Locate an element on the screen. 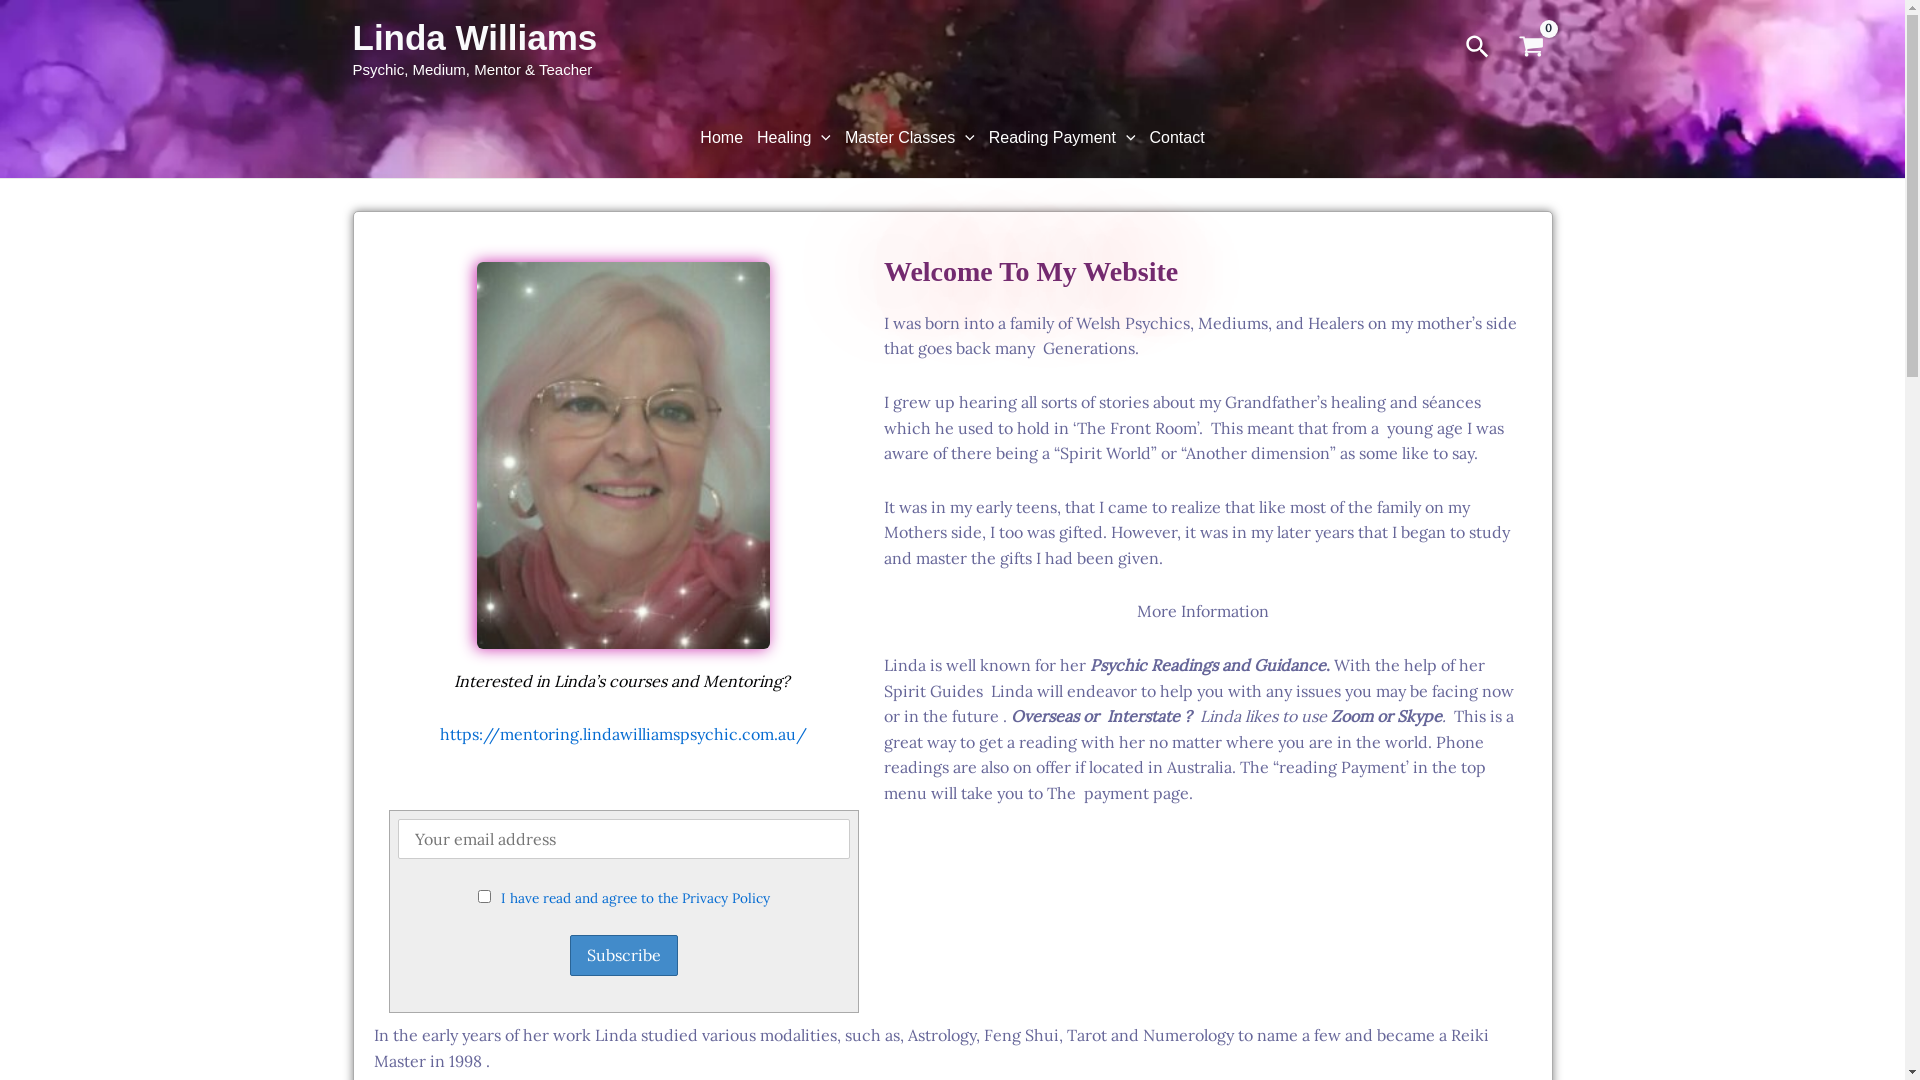  Linda Williams is located at coordinates (474, 38).